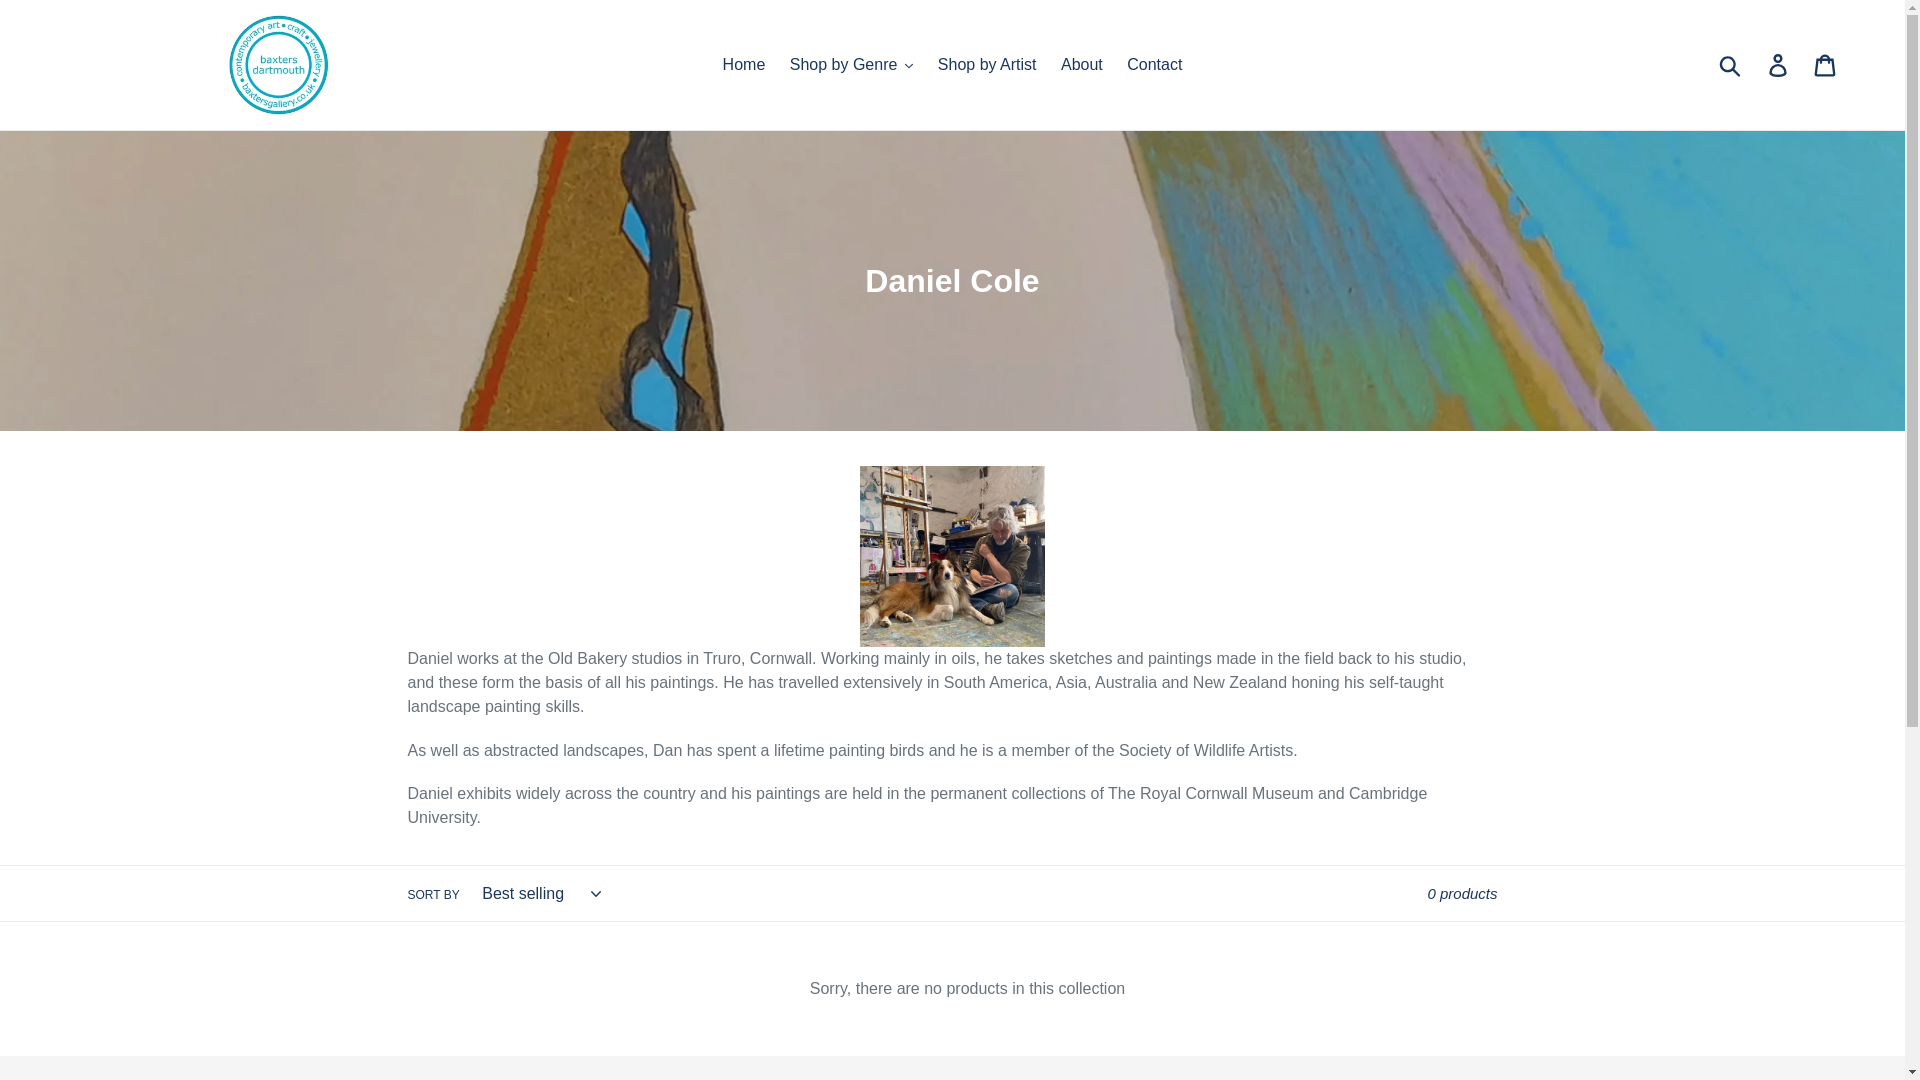 The height and width of the screenshot is (1080, 1920). What do you see at coordinates (1731, 65) in the screenshot?
I see `Submit` at bounding box center [1731, 65].